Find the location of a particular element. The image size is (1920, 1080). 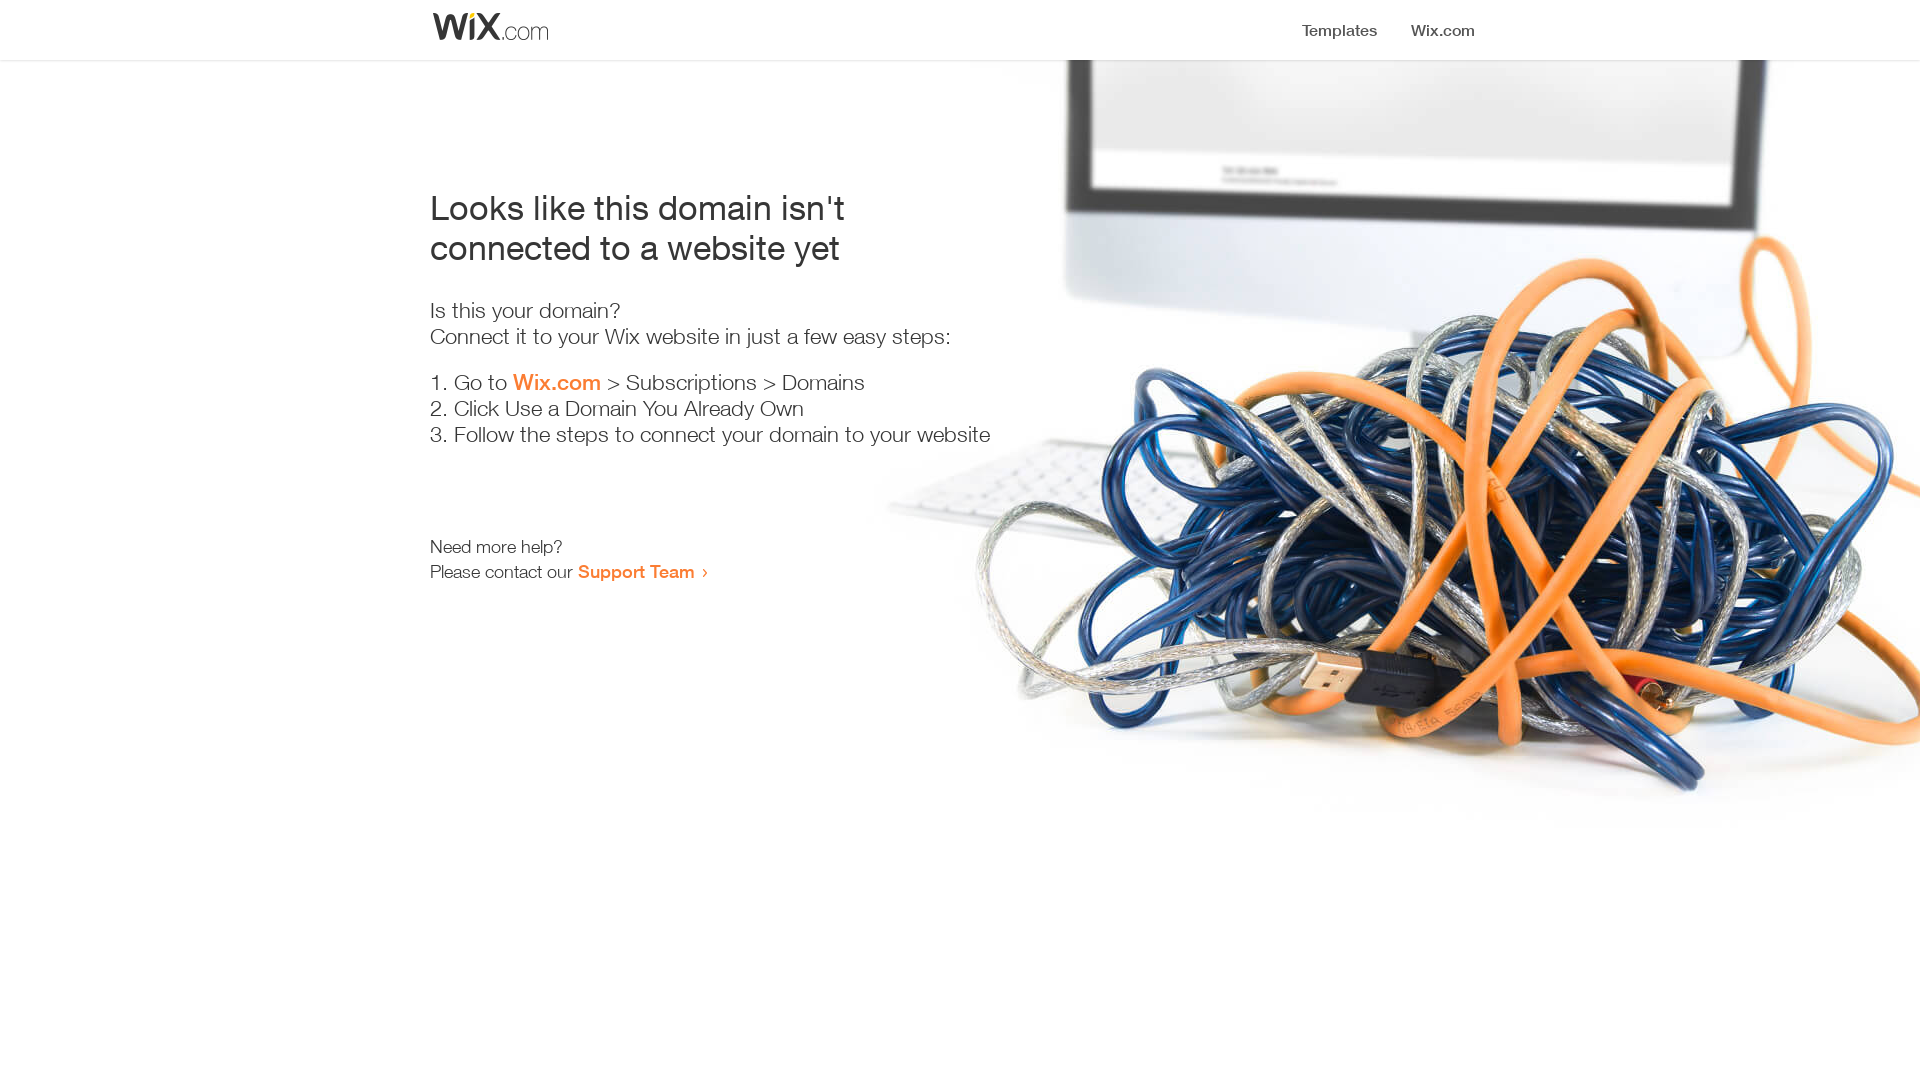

Wix.com is located at coordinates (557, 382).